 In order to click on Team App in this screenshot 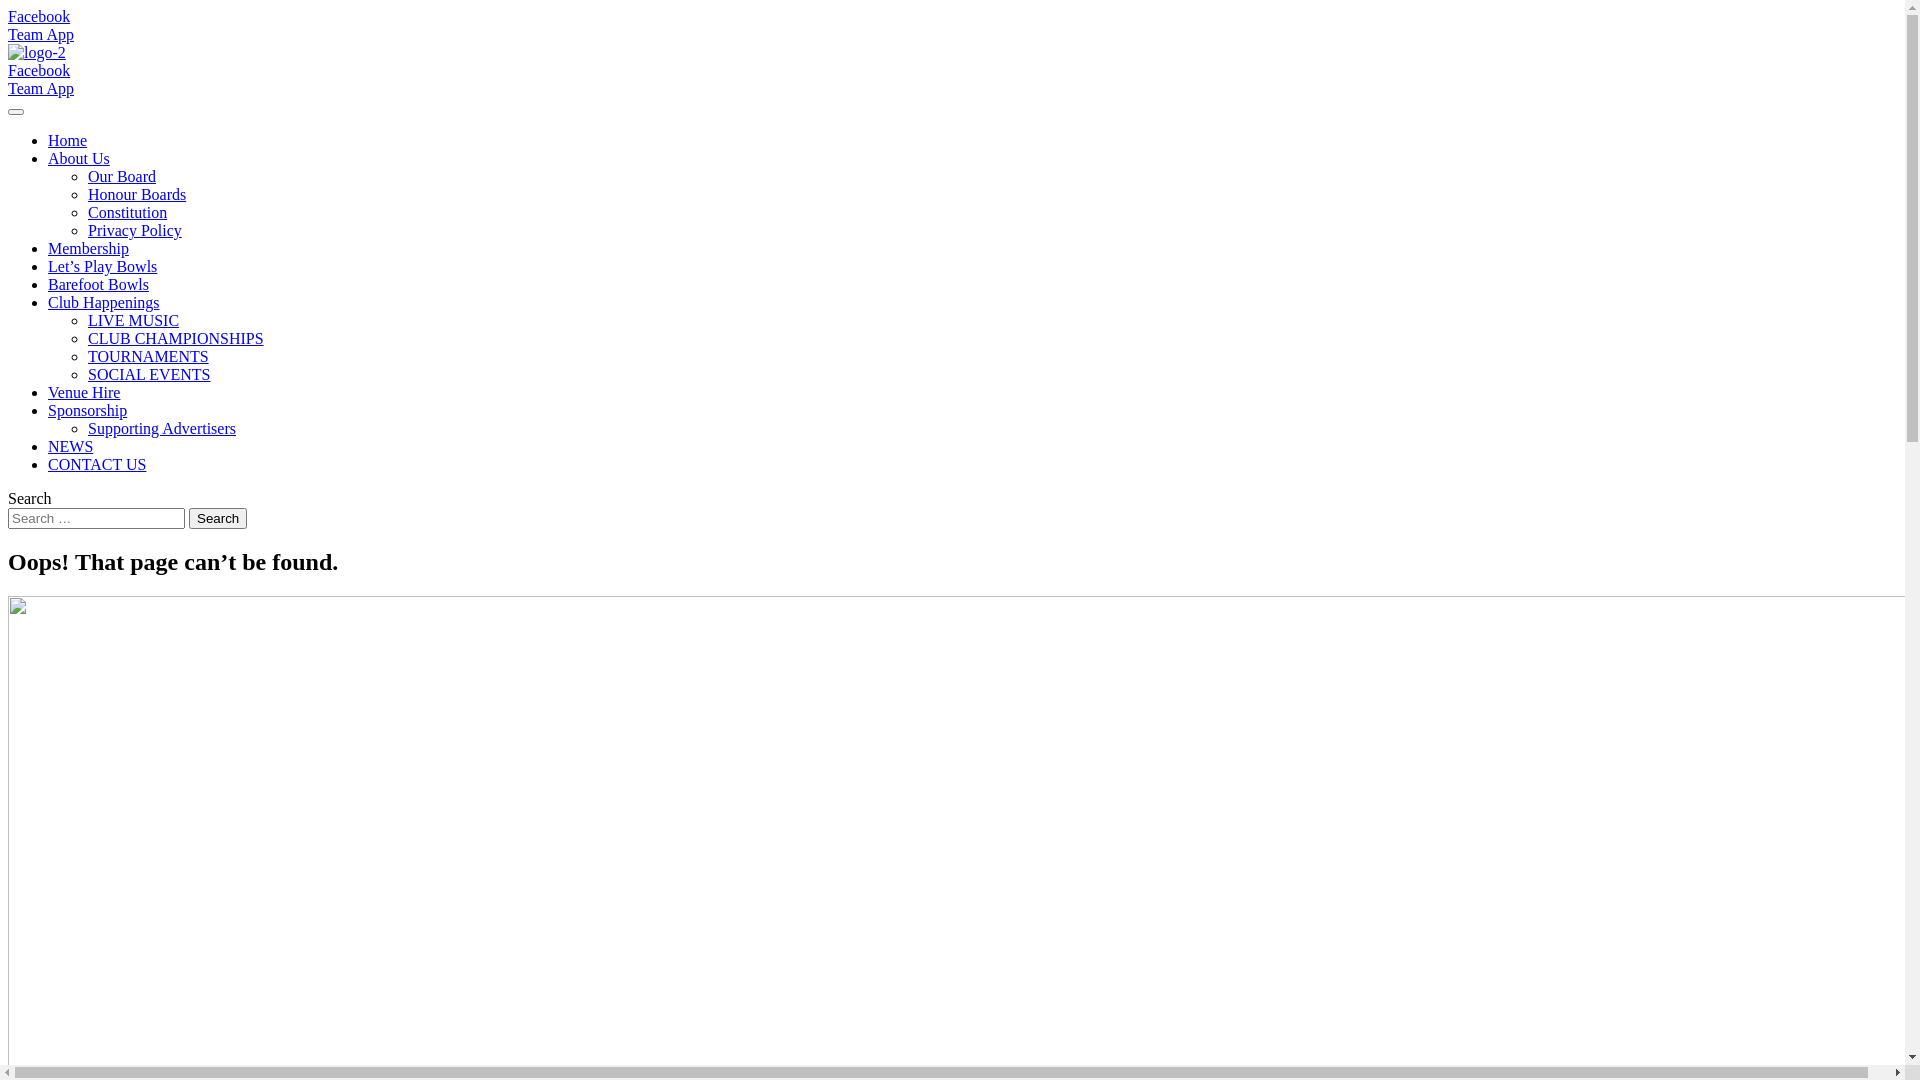, I will do `click(41, 88)`.